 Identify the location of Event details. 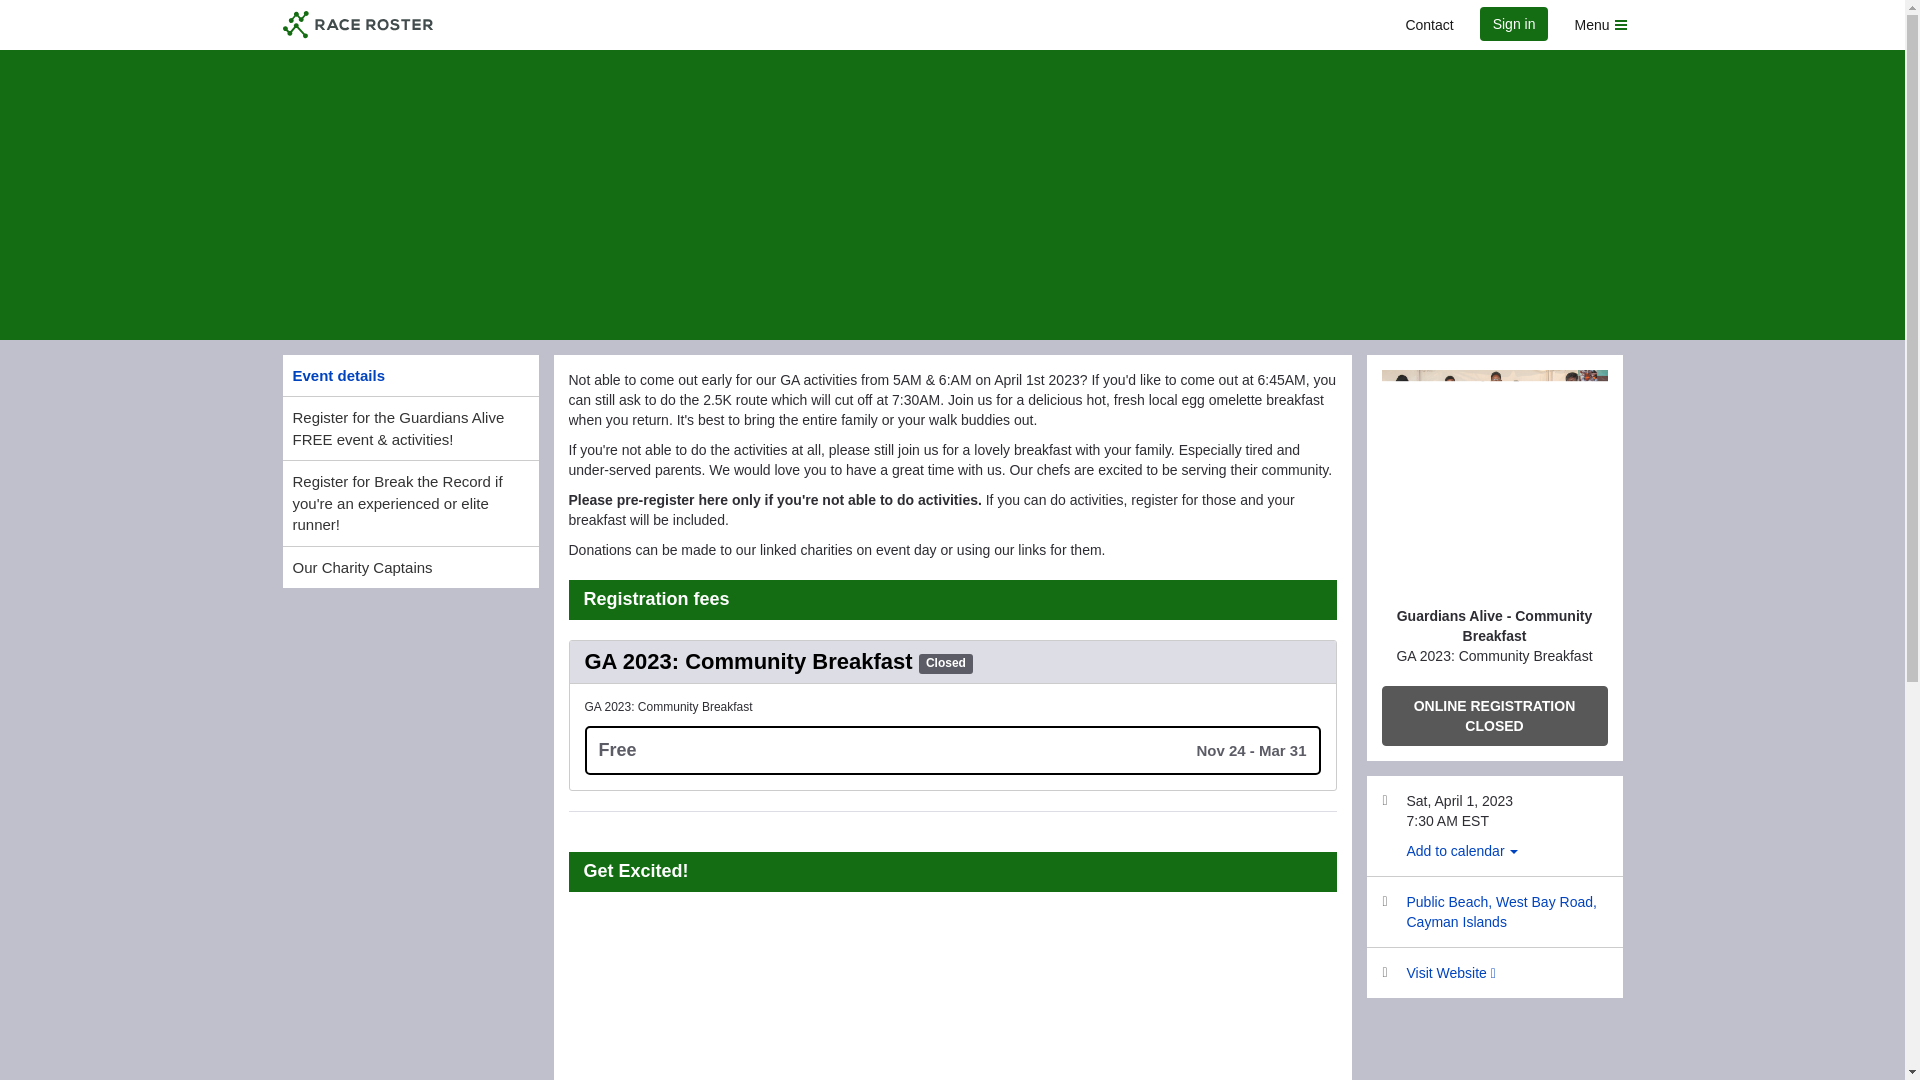
(410, 376).